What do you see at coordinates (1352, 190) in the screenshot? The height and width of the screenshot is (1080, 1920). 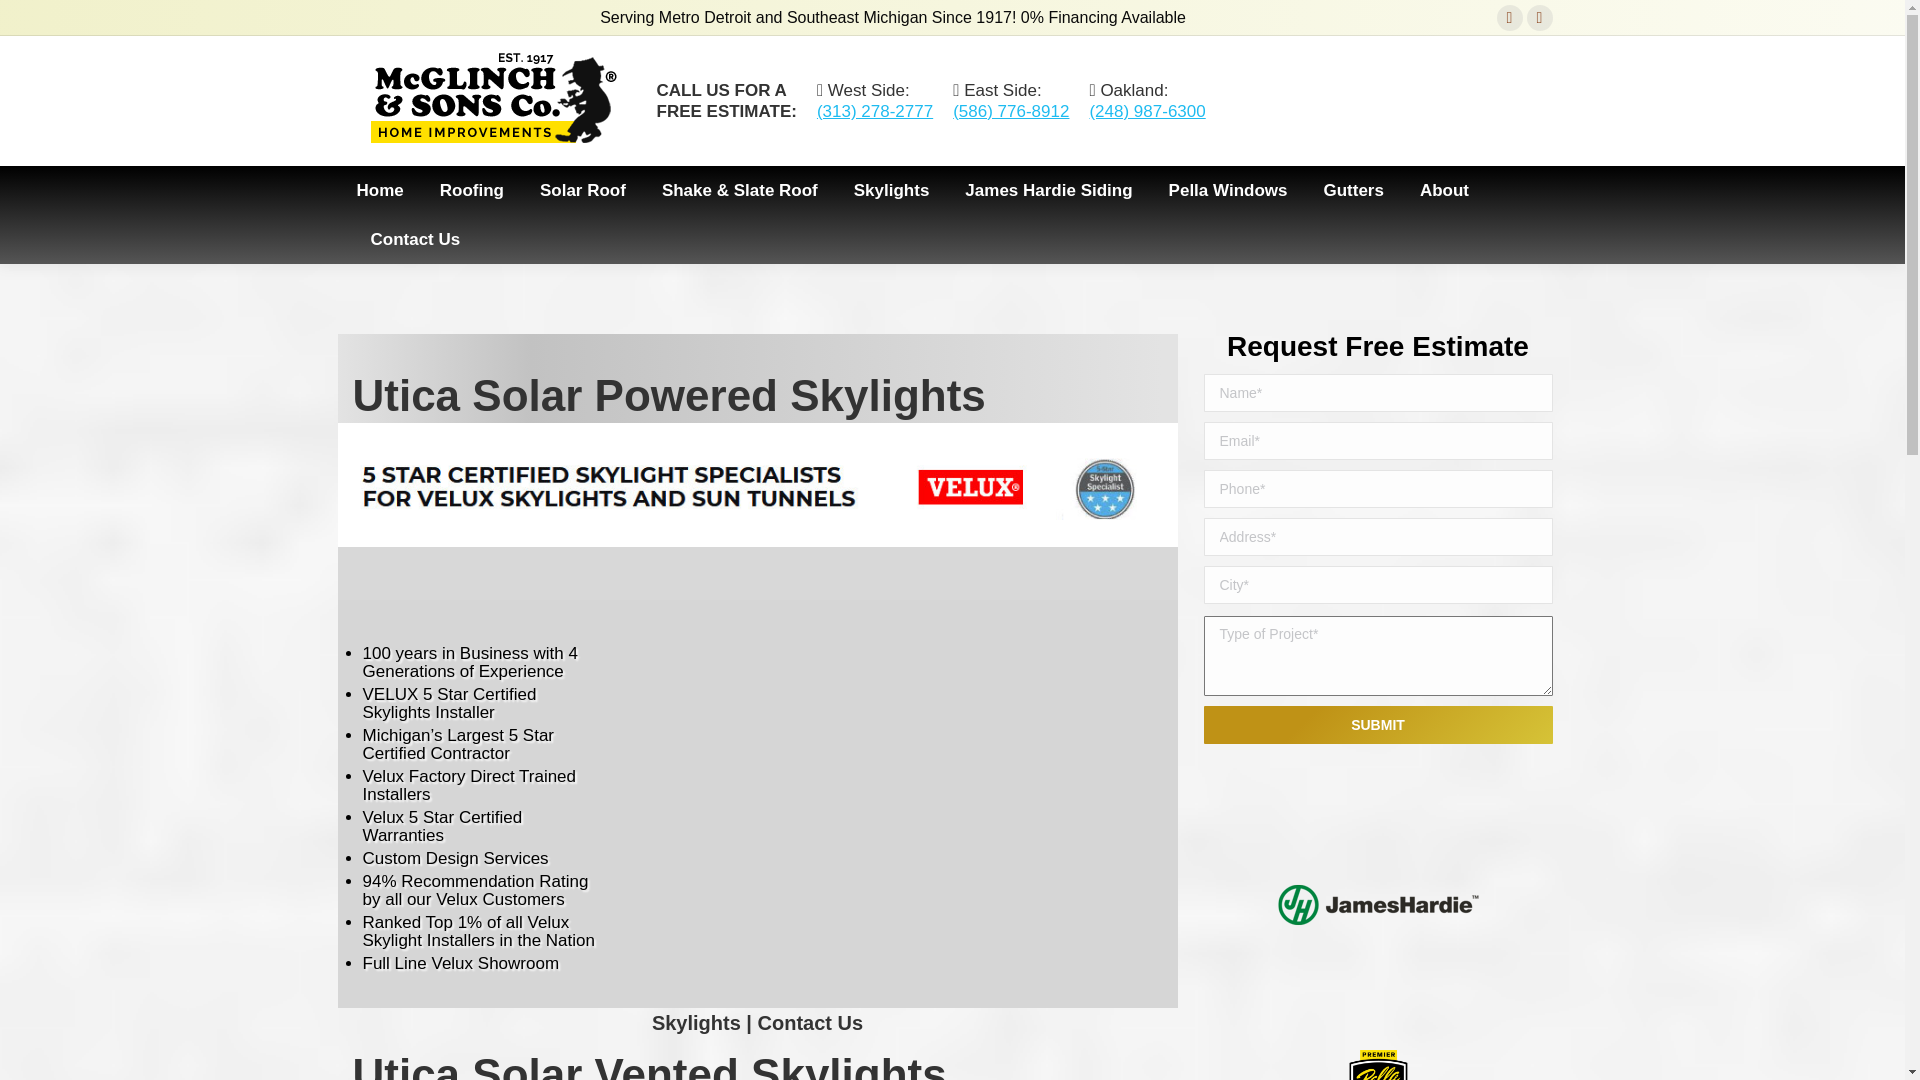 I see `Gutters` at bounding box center [1352, 190].